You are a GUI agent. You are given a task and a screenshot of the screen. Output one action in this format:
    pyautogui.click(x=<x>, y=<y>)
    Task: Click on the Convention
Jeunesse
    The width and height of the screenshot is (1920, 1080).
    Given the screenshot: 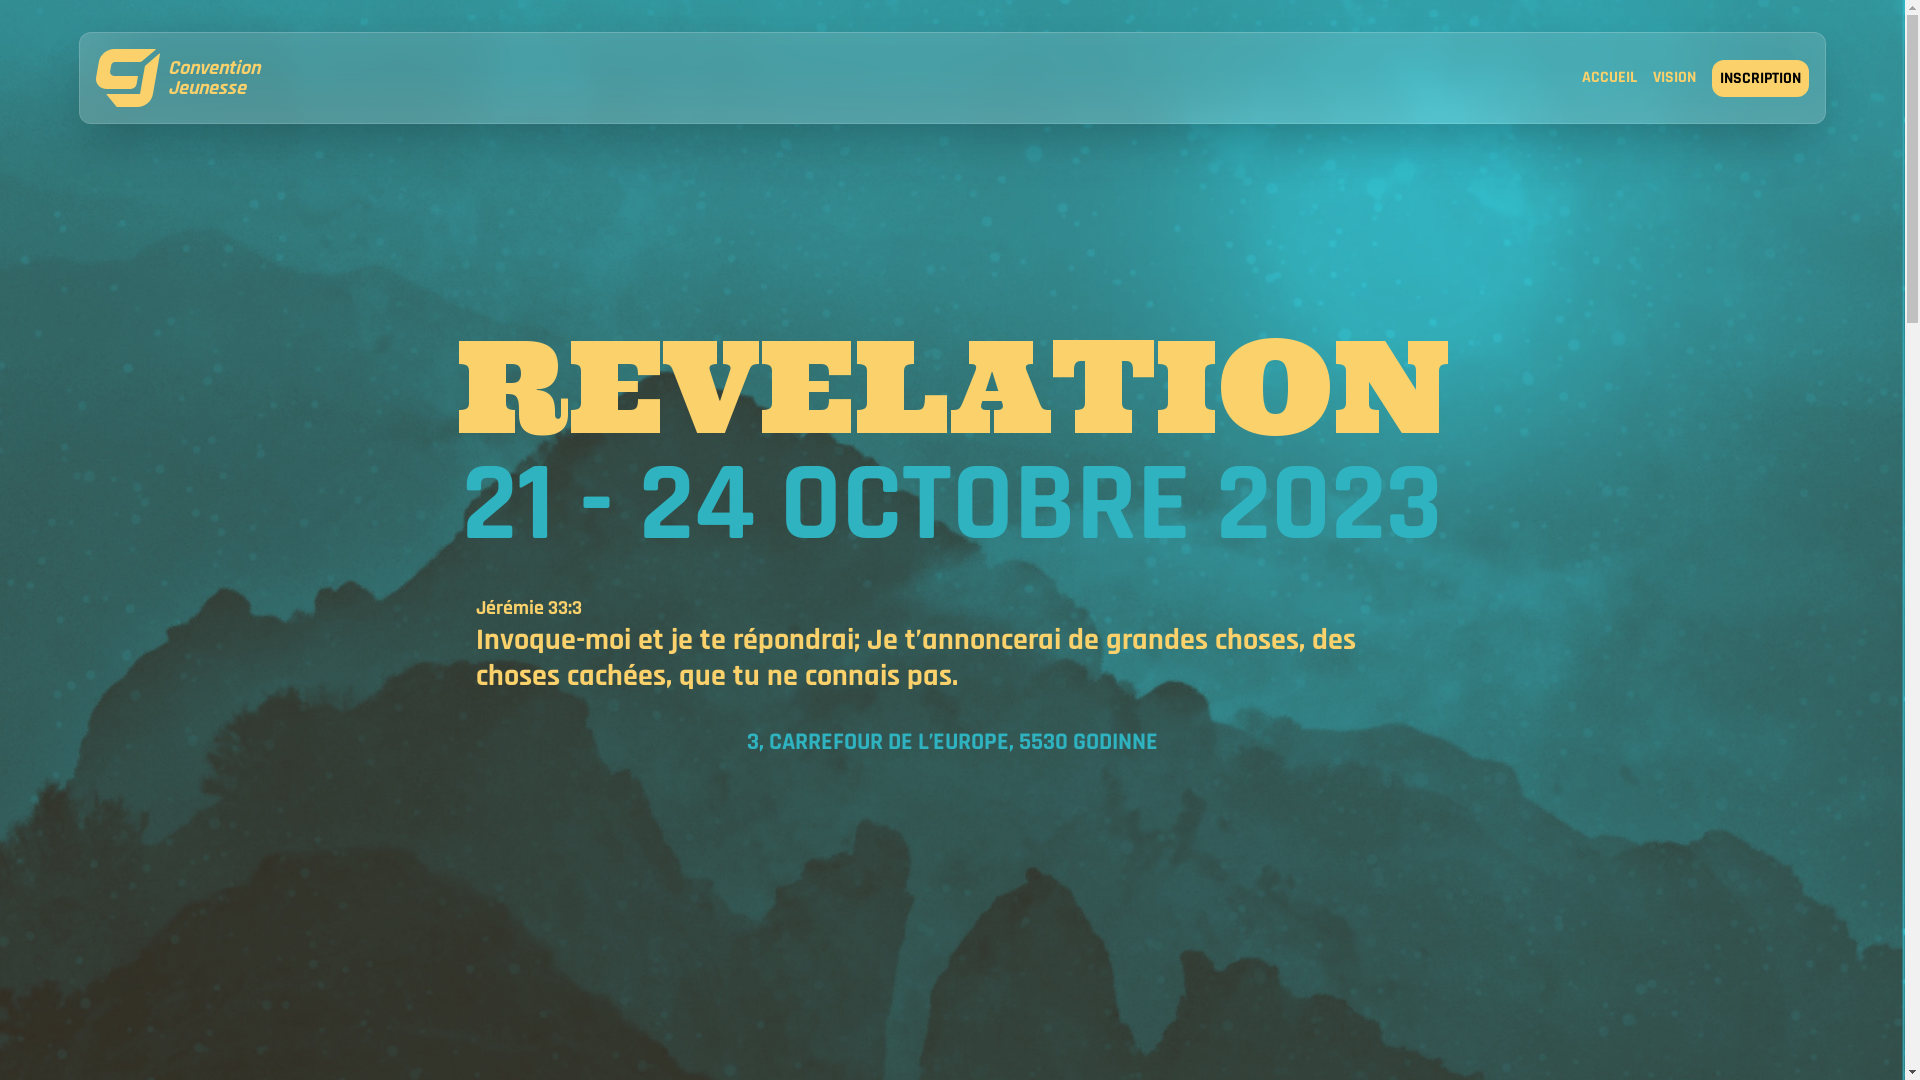 What is the action you would take?
    pyautogui.click(x=178, y=78)
    